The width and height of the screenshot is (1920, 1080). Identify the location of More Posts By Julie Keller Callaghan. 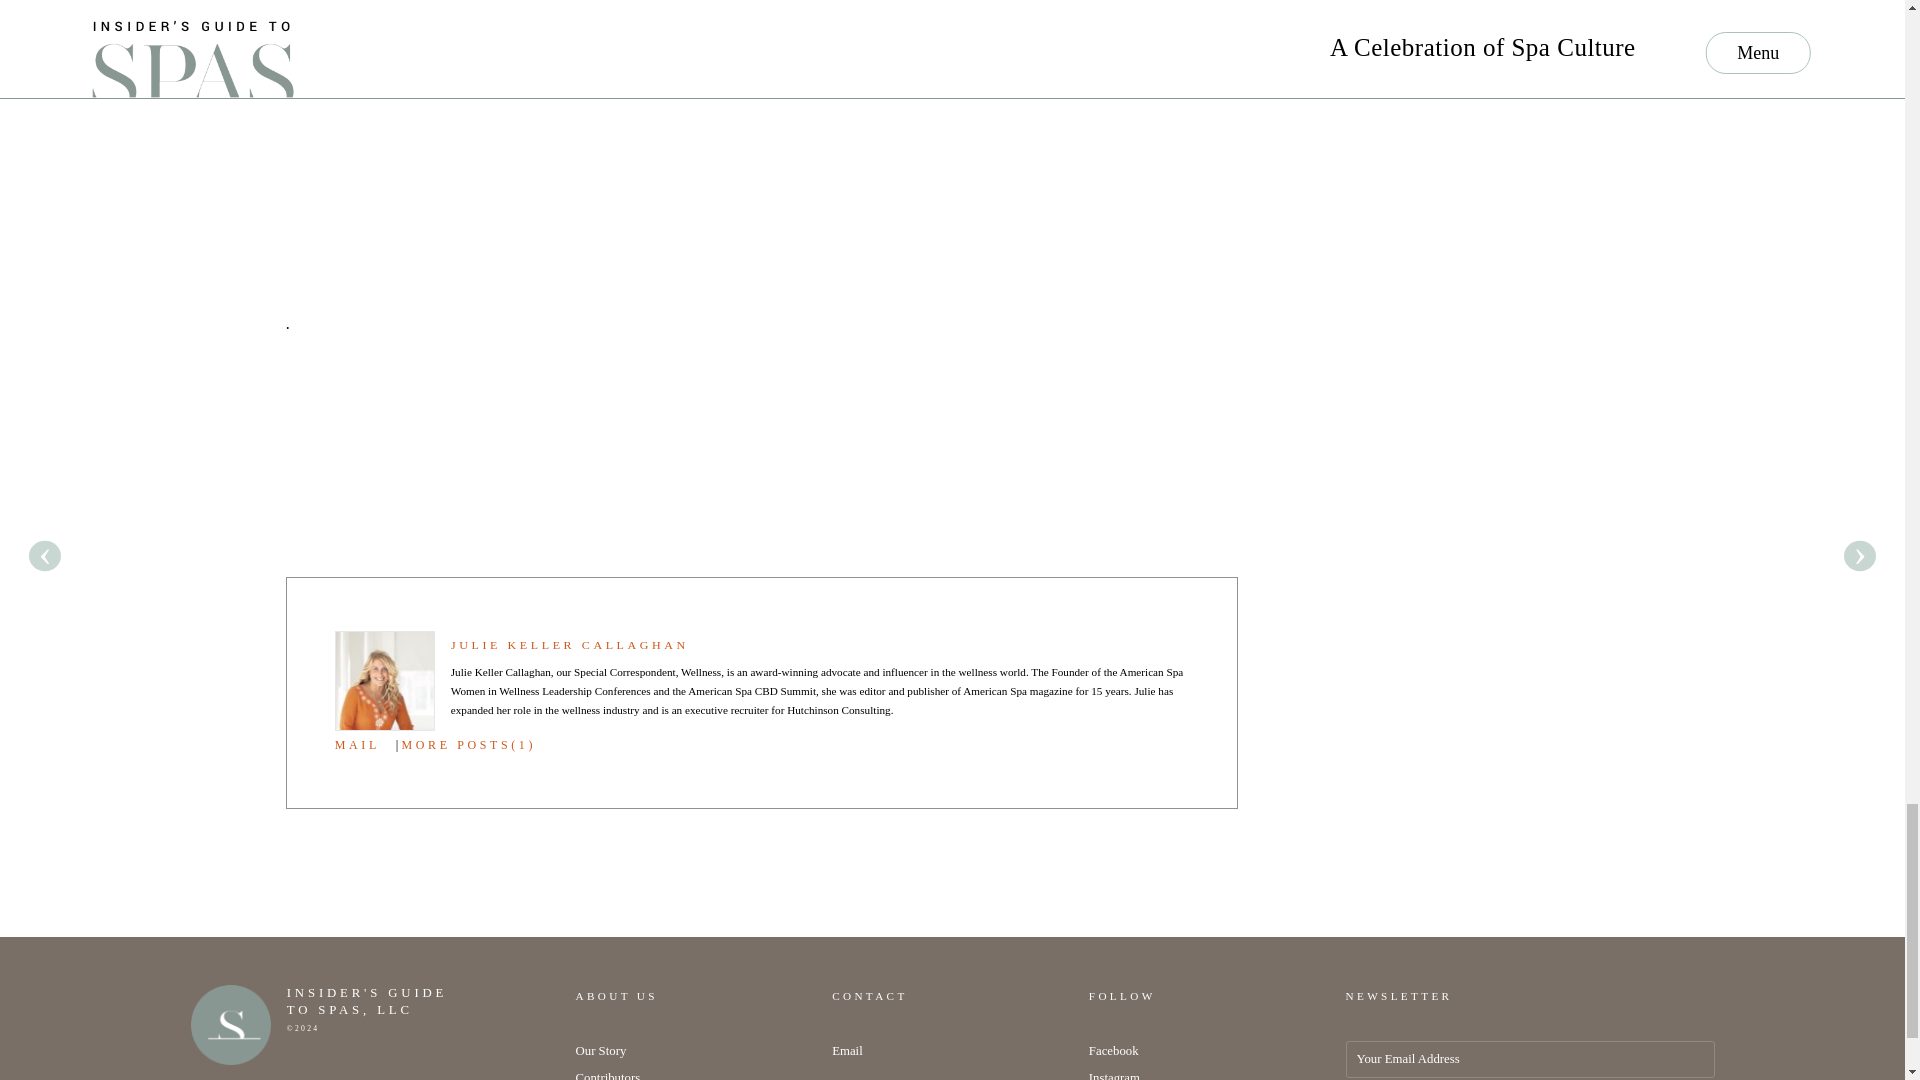
(468, 743).